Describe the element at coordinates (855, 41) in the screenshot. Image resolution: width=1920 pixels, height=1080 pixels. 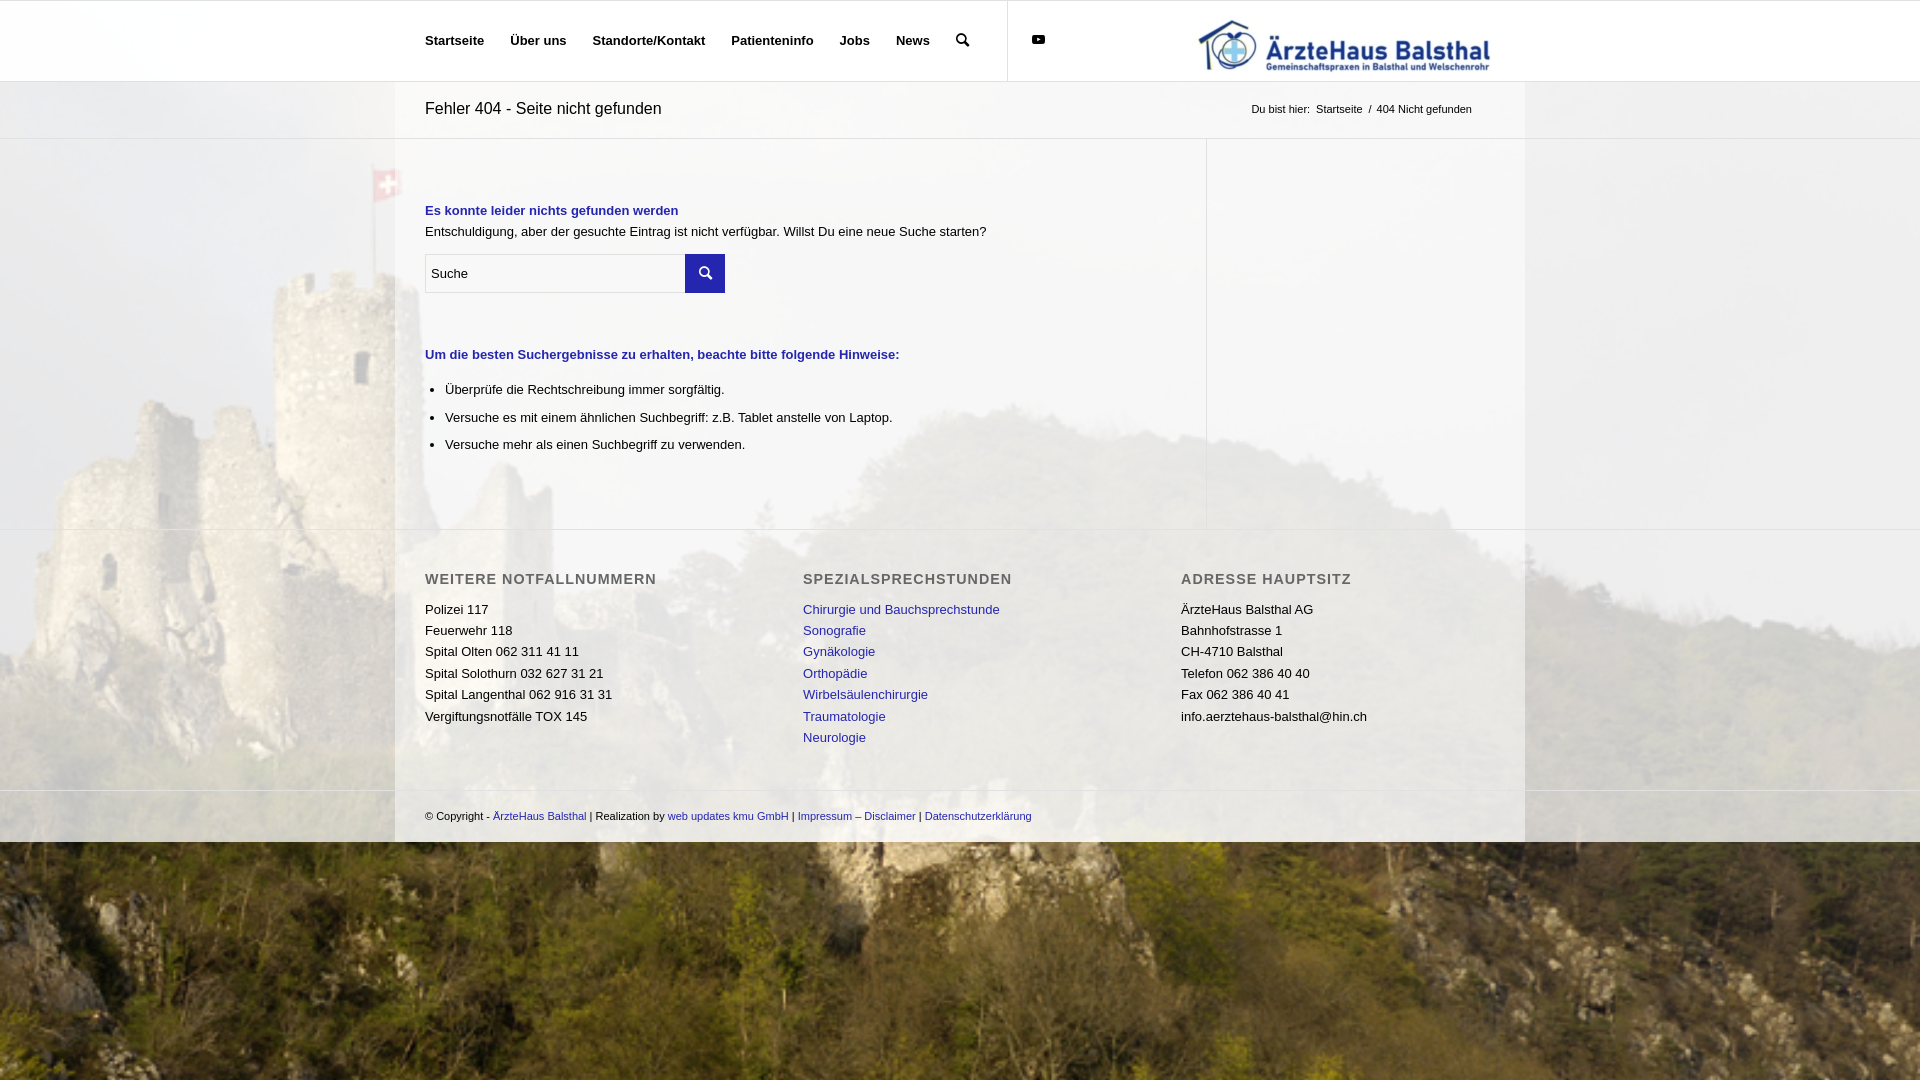
I see `Jobs` at that location.